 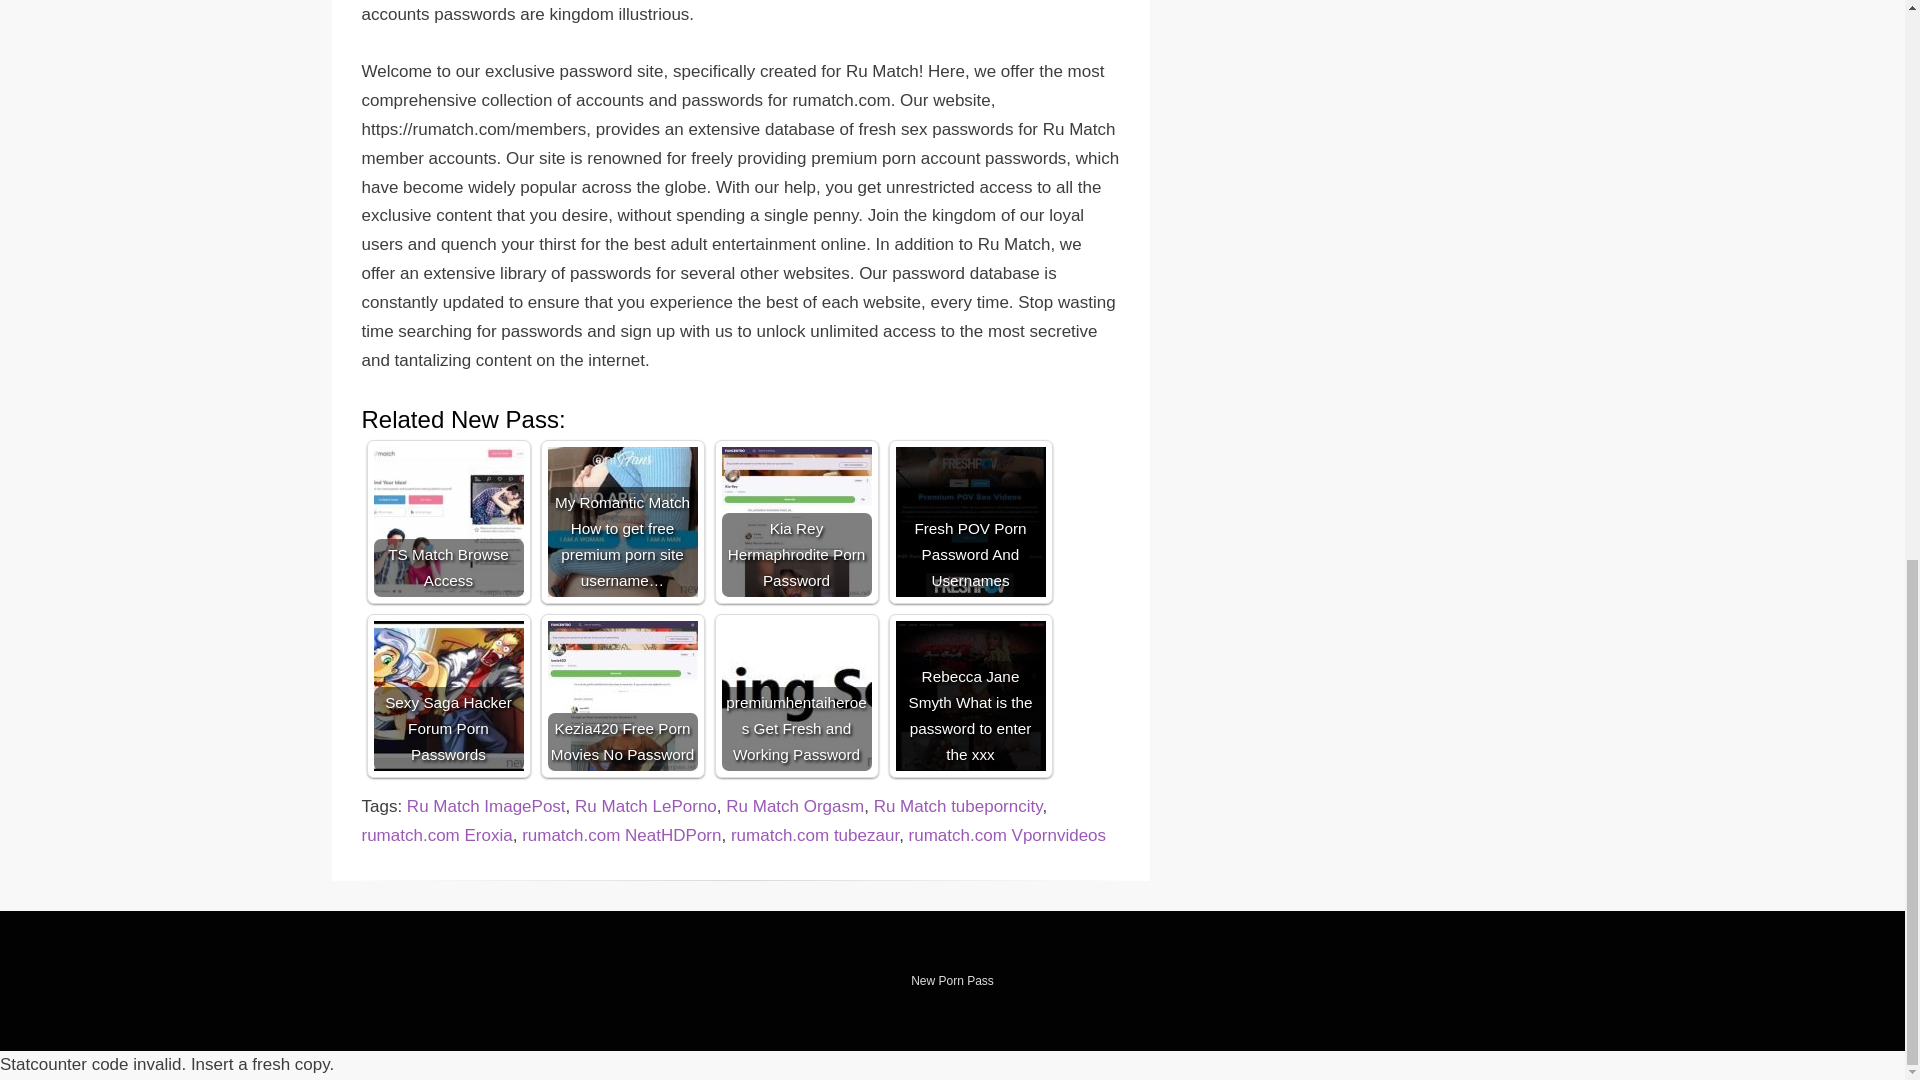 What do you see at coordinates (449, 696) in the screenshot?
I see `Sexy Saga Hacker Forum Porn Passwords` at bounding box center [449, 696].